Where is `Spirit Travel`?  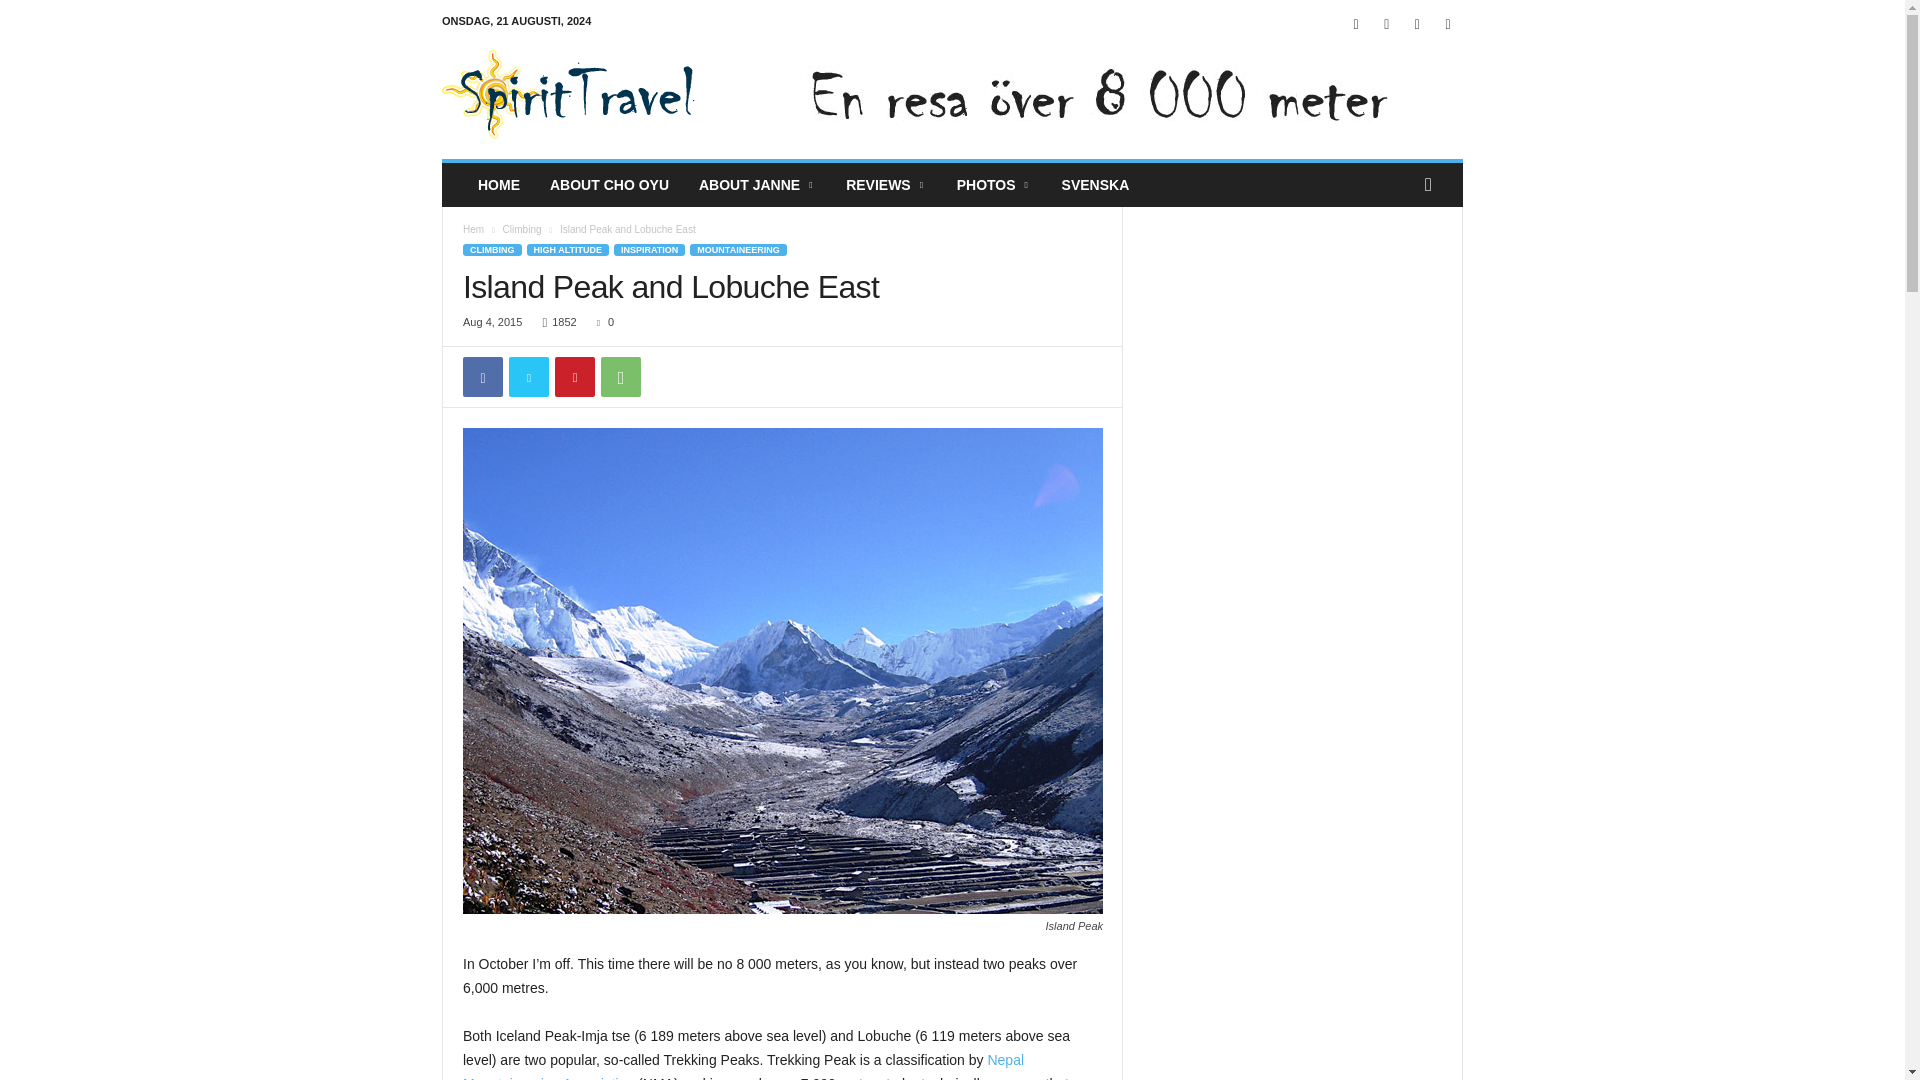
Spirit Travel is located at coordinates (578, 94).